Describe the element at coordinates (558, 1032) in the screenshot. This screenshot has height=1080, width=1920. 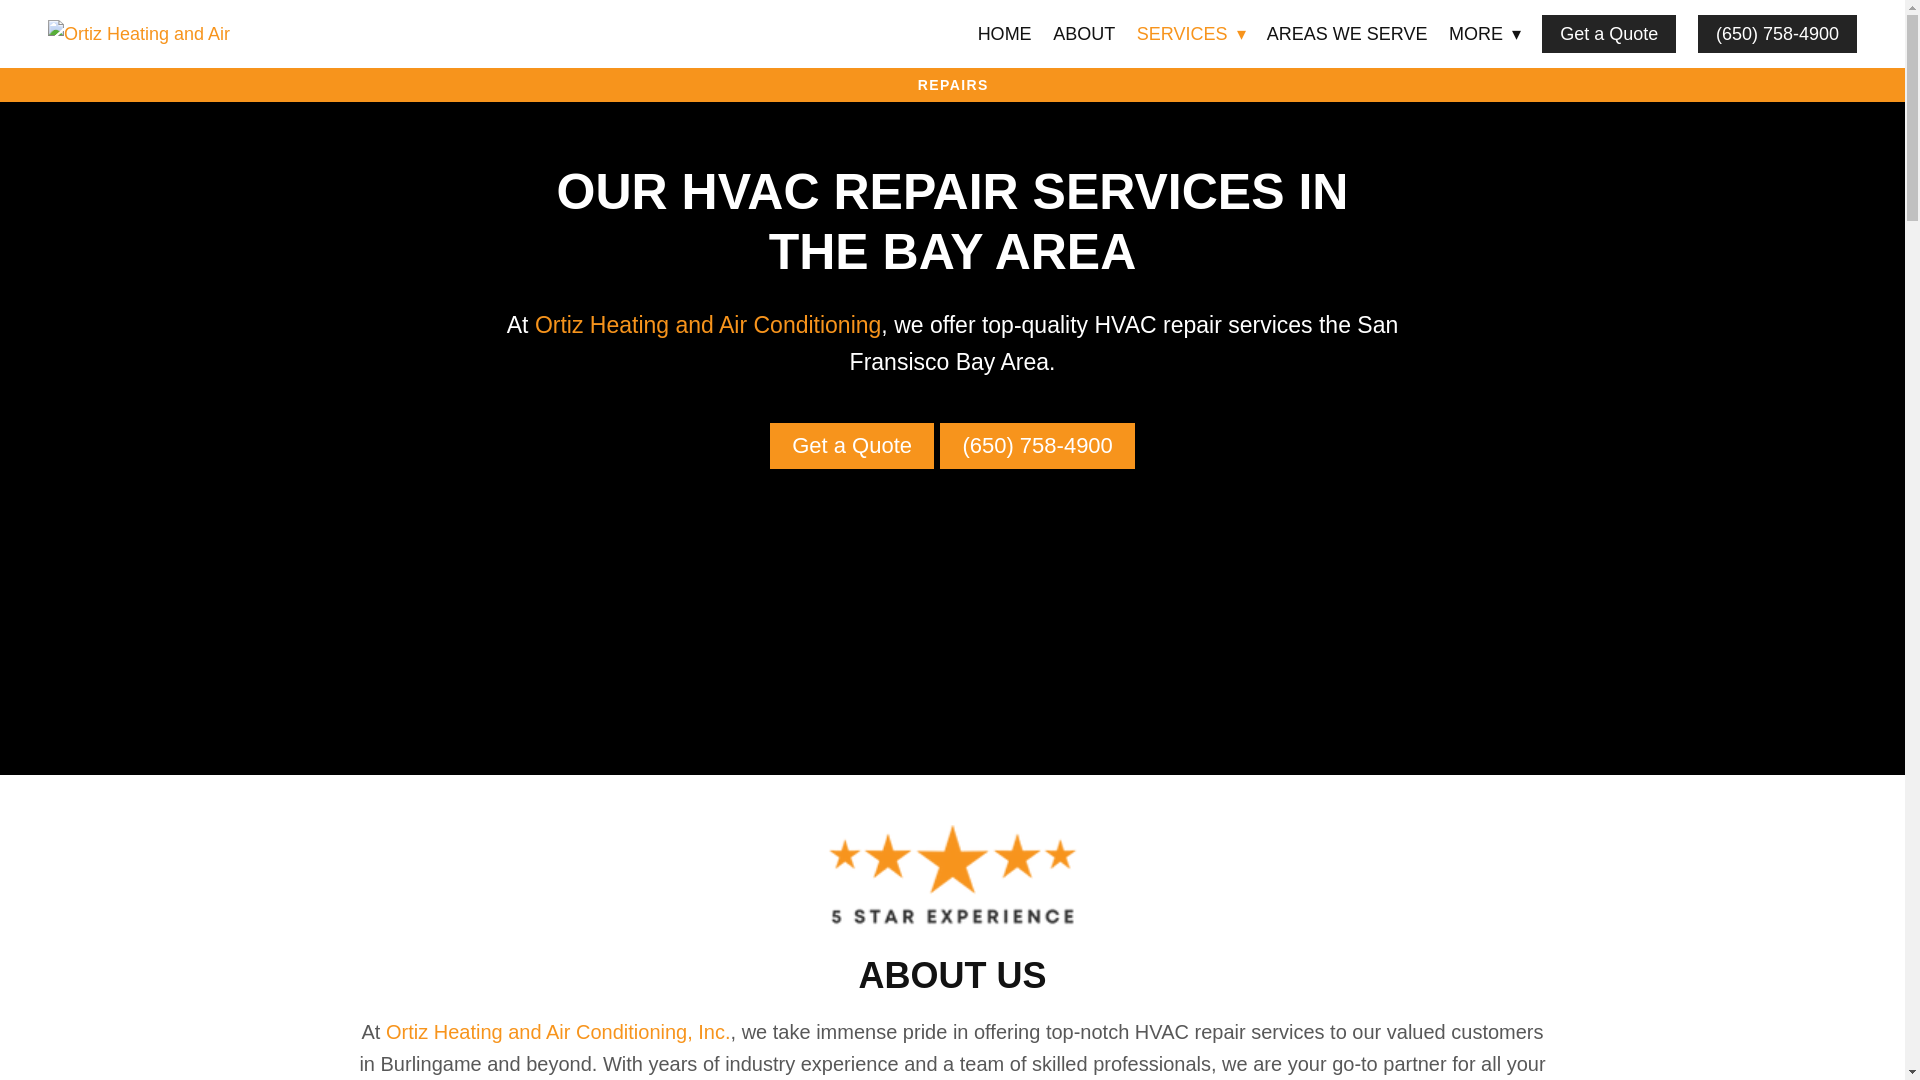
I see `Ortiz Heating and Air Conditioning, Inc.` at that location.